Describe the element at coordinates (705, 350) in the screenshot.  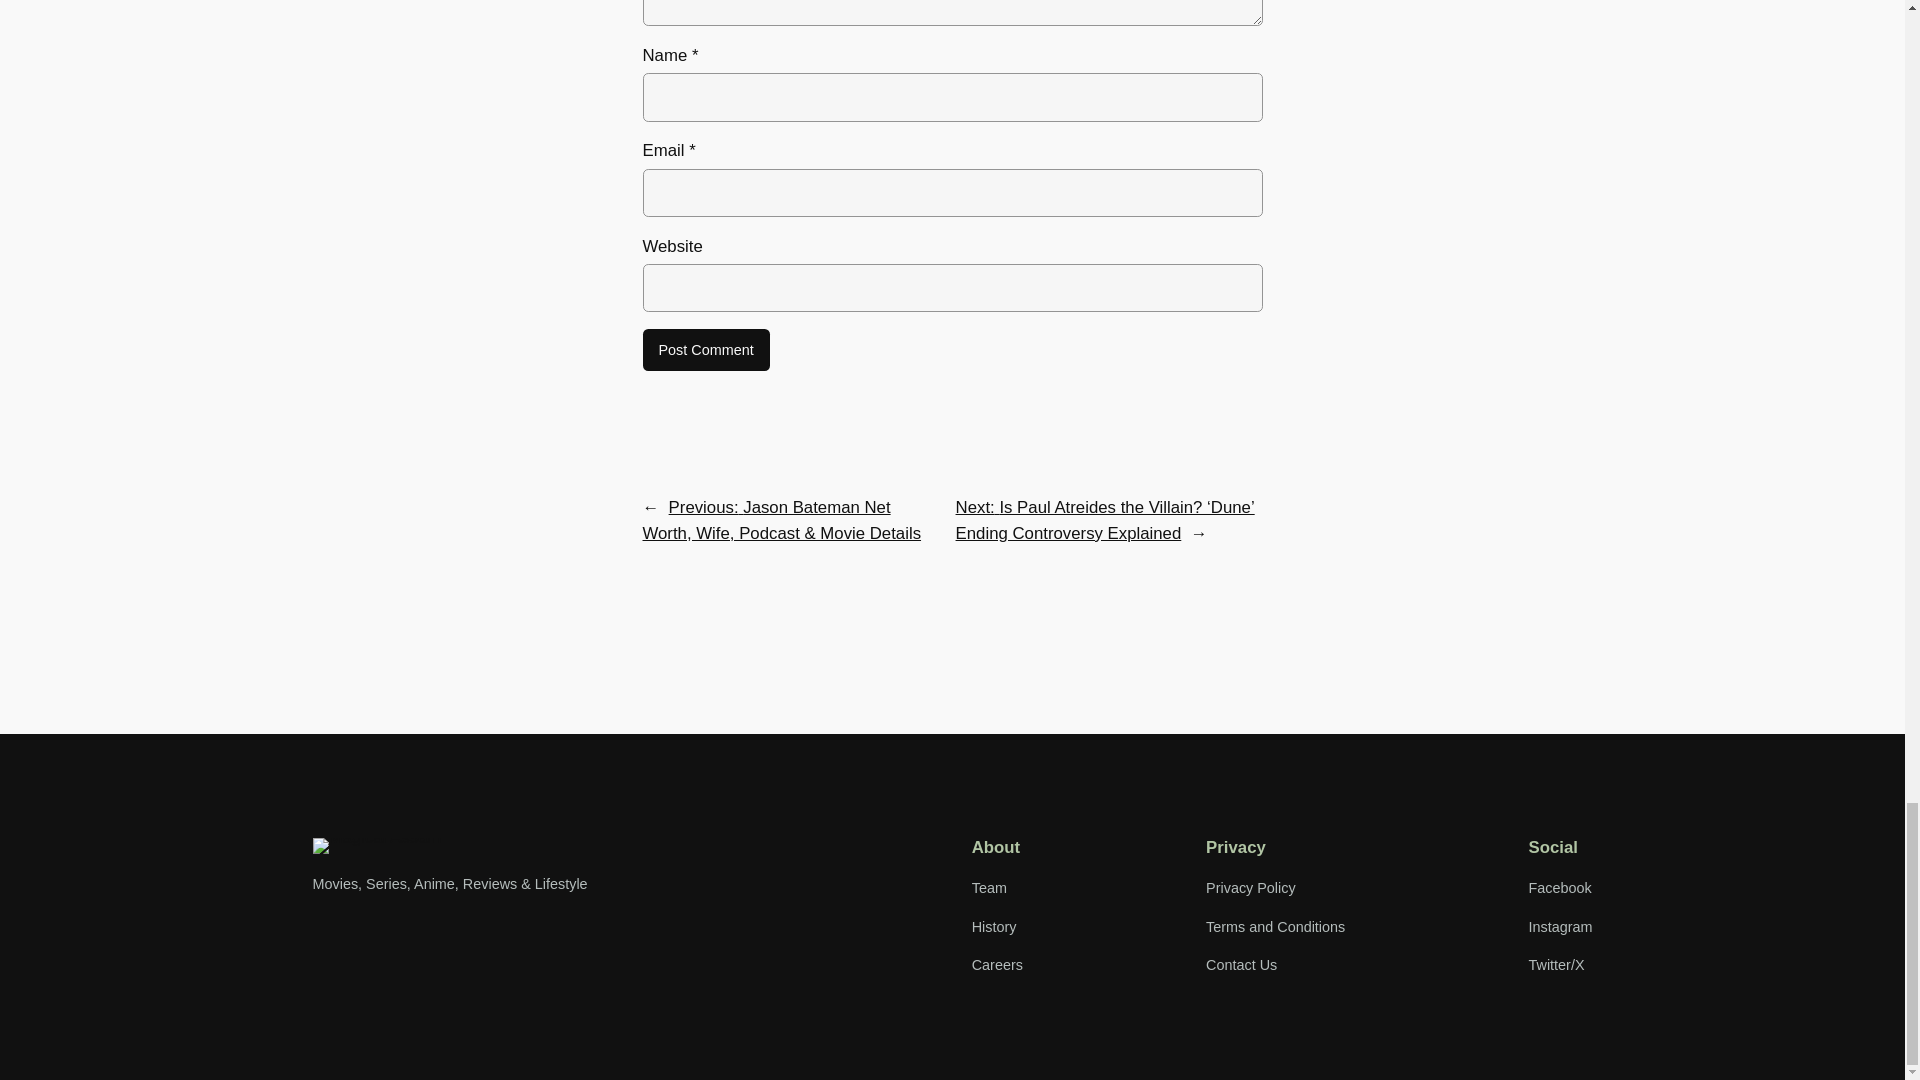
I see `Post Comment` at that location.